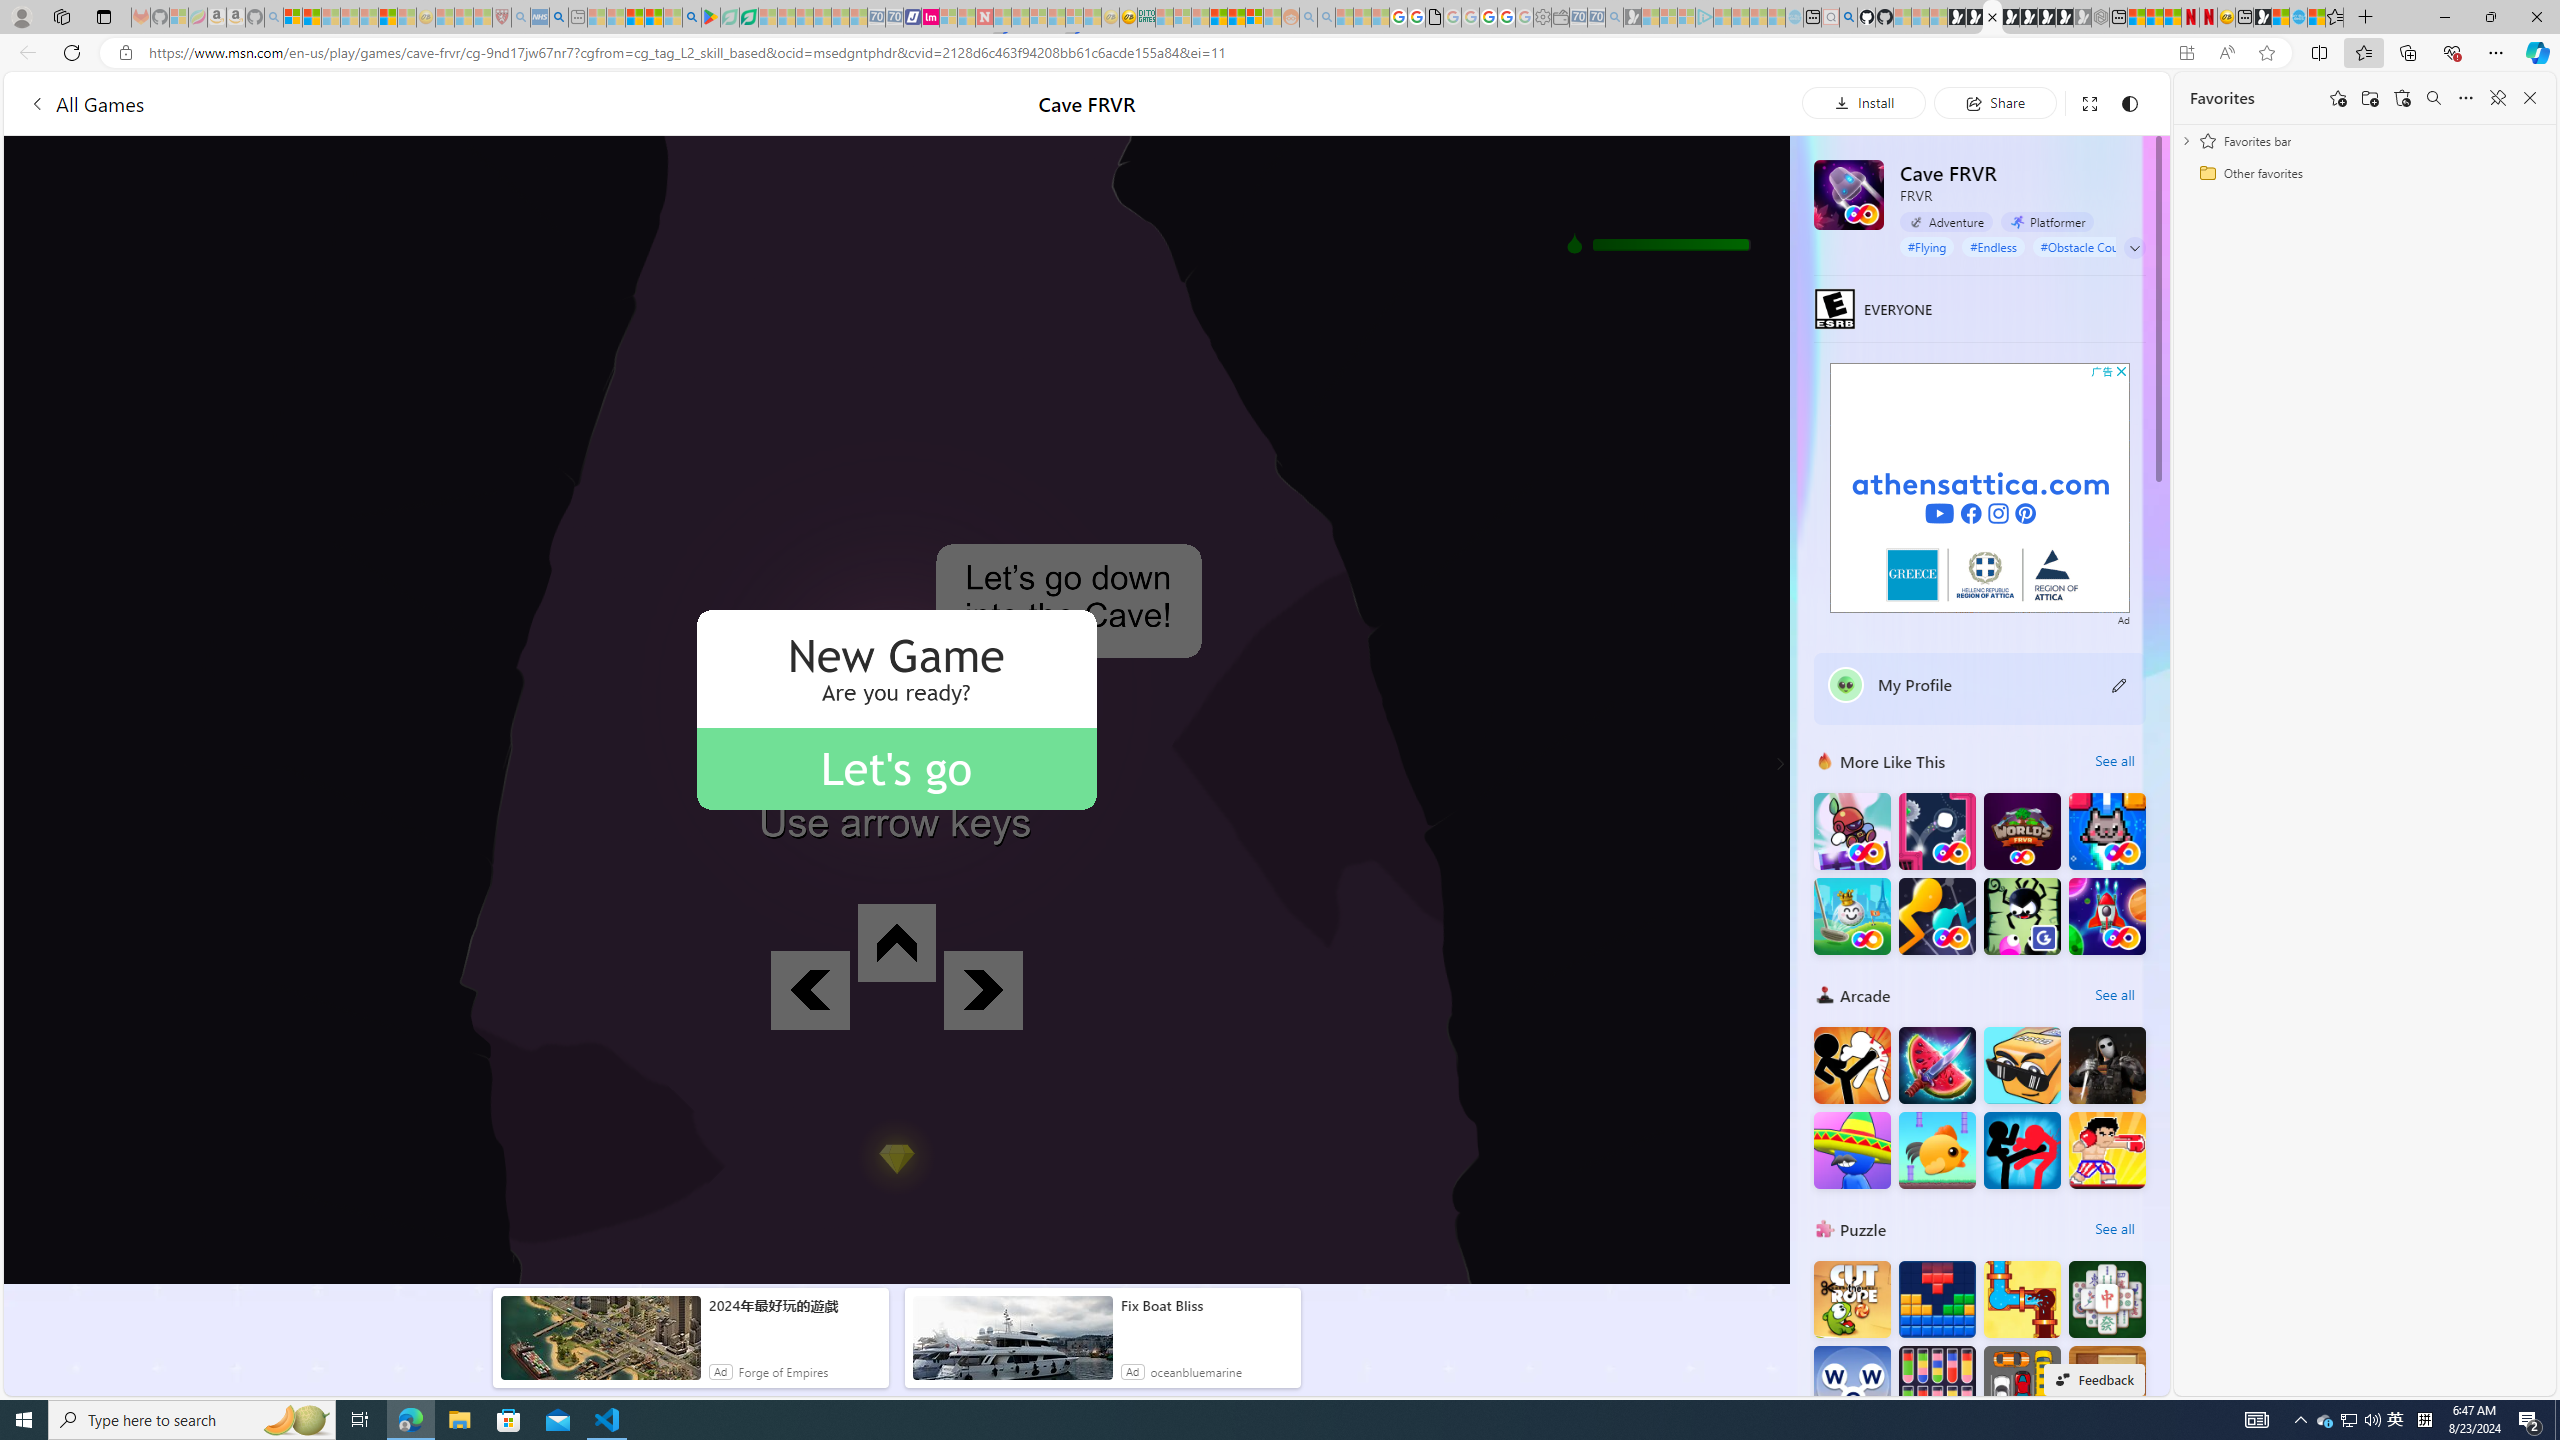 Image resolution: width=2560 pixels, height=1440 pixels. What do you see at coordinates (1434, 17) in the screenshot?
I see `google_privacy_policy_zh-CN.pdf` at bounding box center [1434, 17].